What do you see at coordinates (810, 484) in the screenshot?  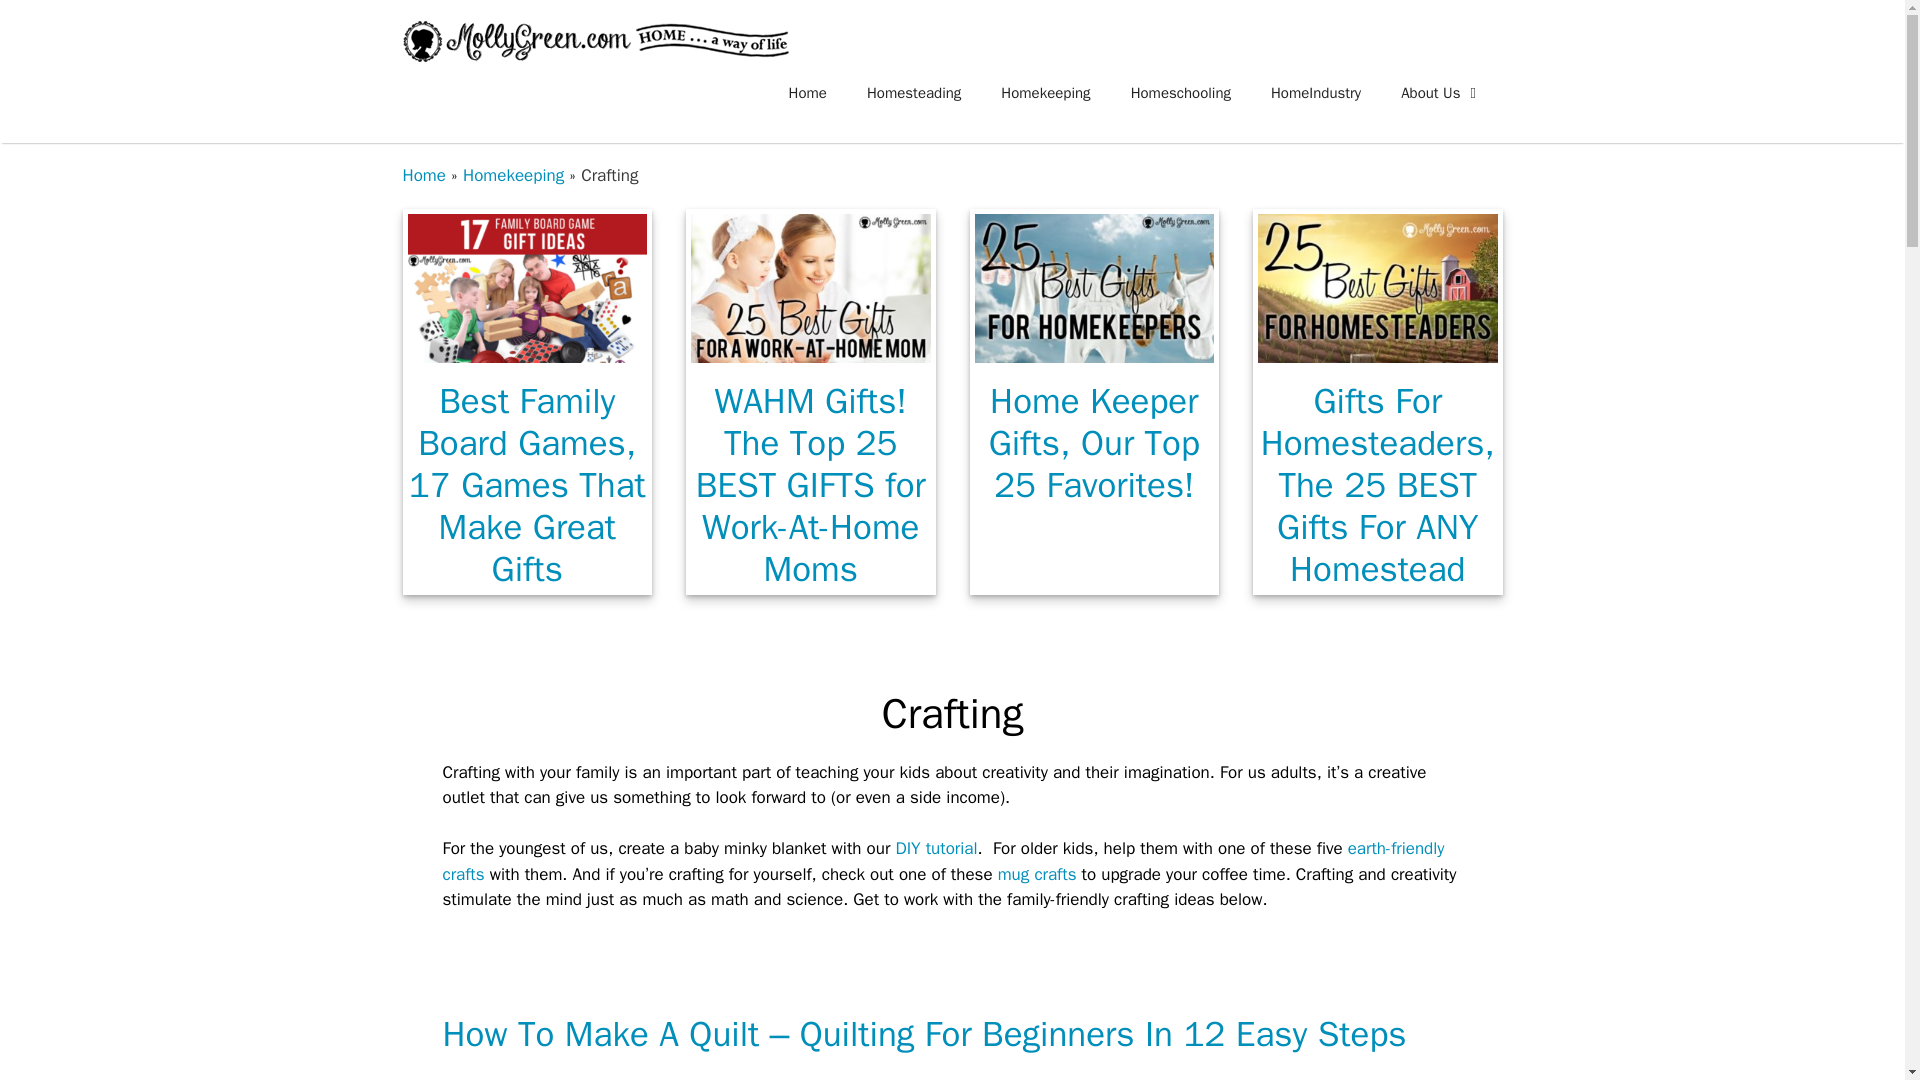 I see `WAHM Gifts! The Top 25 BEST GIFTS for Work-At-Home Moms` at bounding box center [810, 484].